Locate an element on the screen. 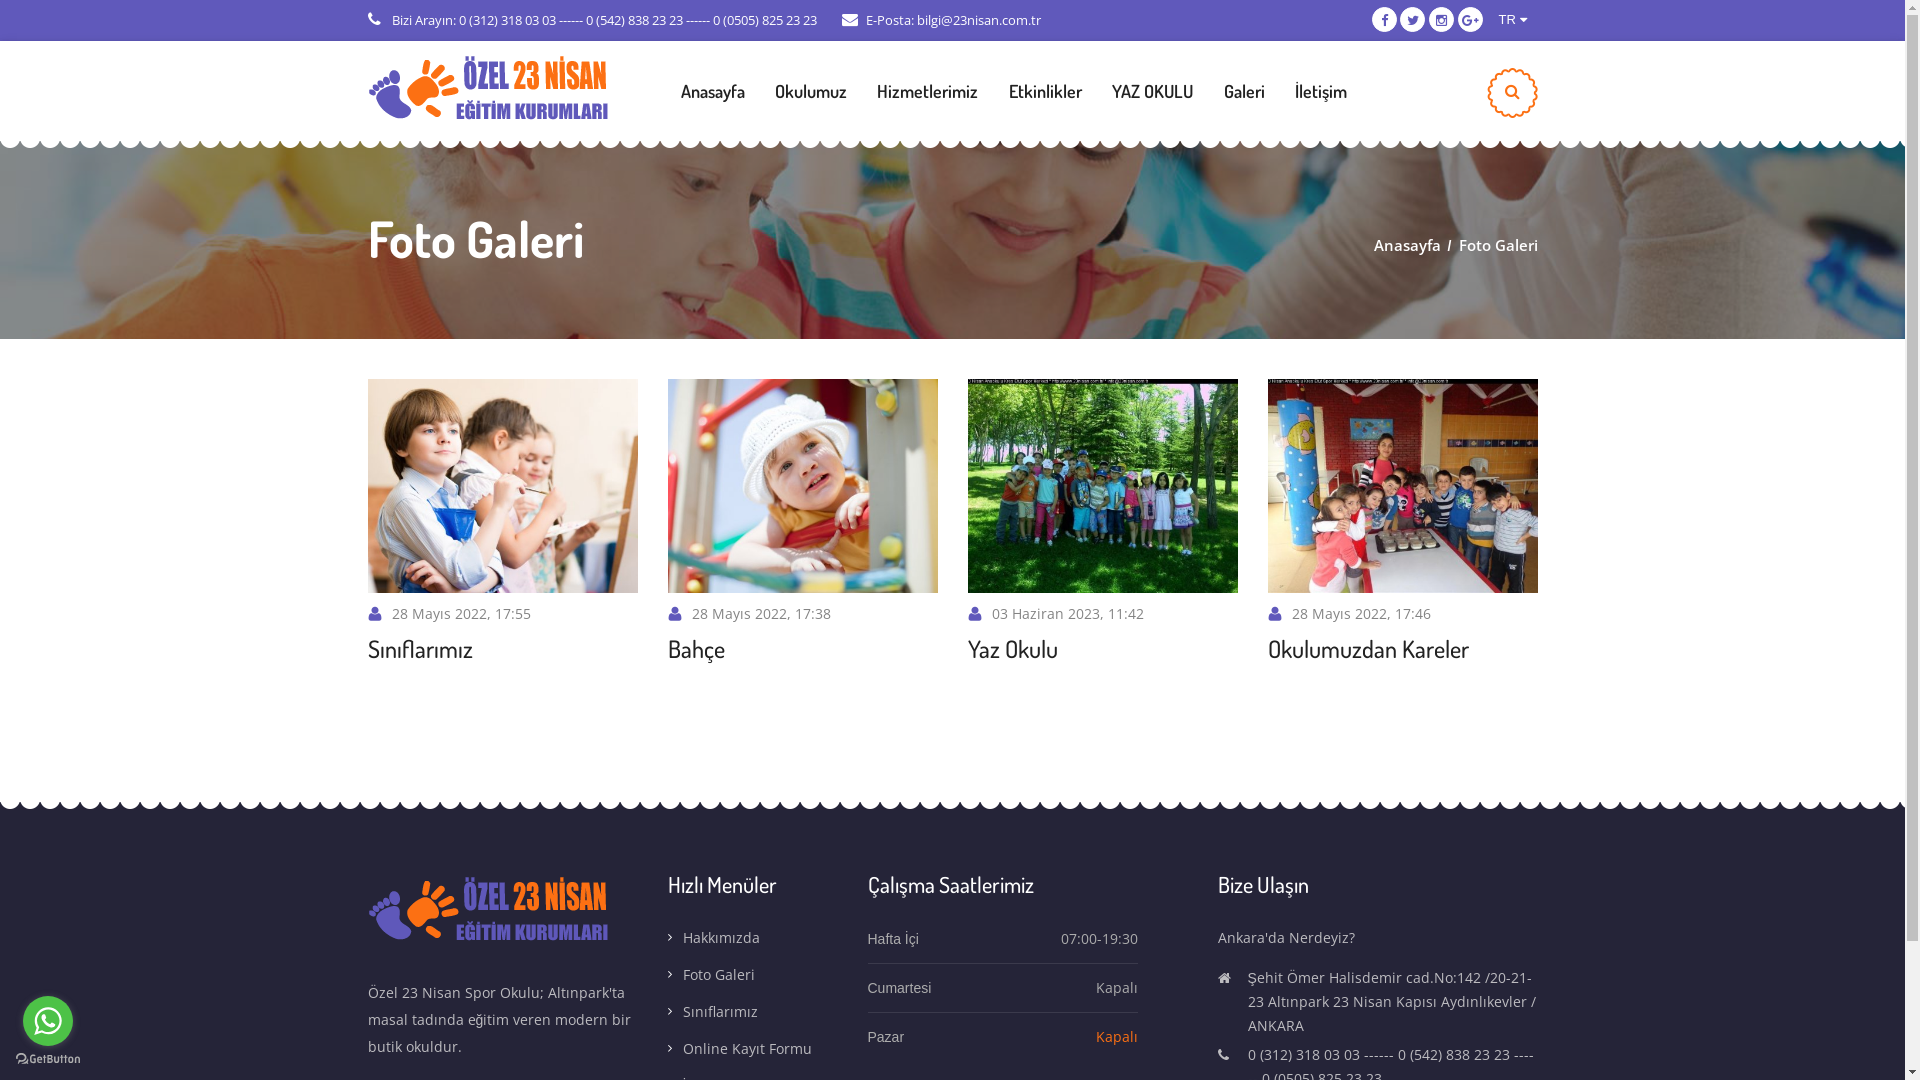 This screenshot has height=1080, width=1920. Galeri is located at coordinates (1244, 102).